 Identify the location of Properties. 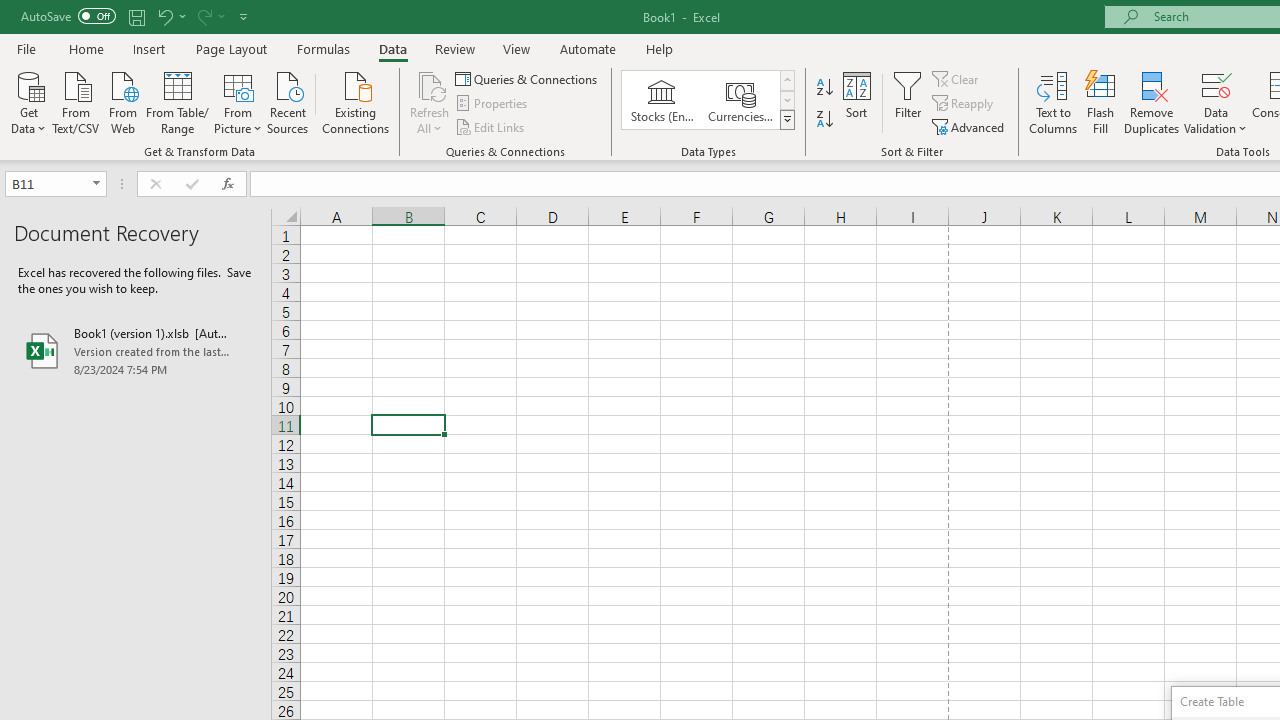
(492, 104).